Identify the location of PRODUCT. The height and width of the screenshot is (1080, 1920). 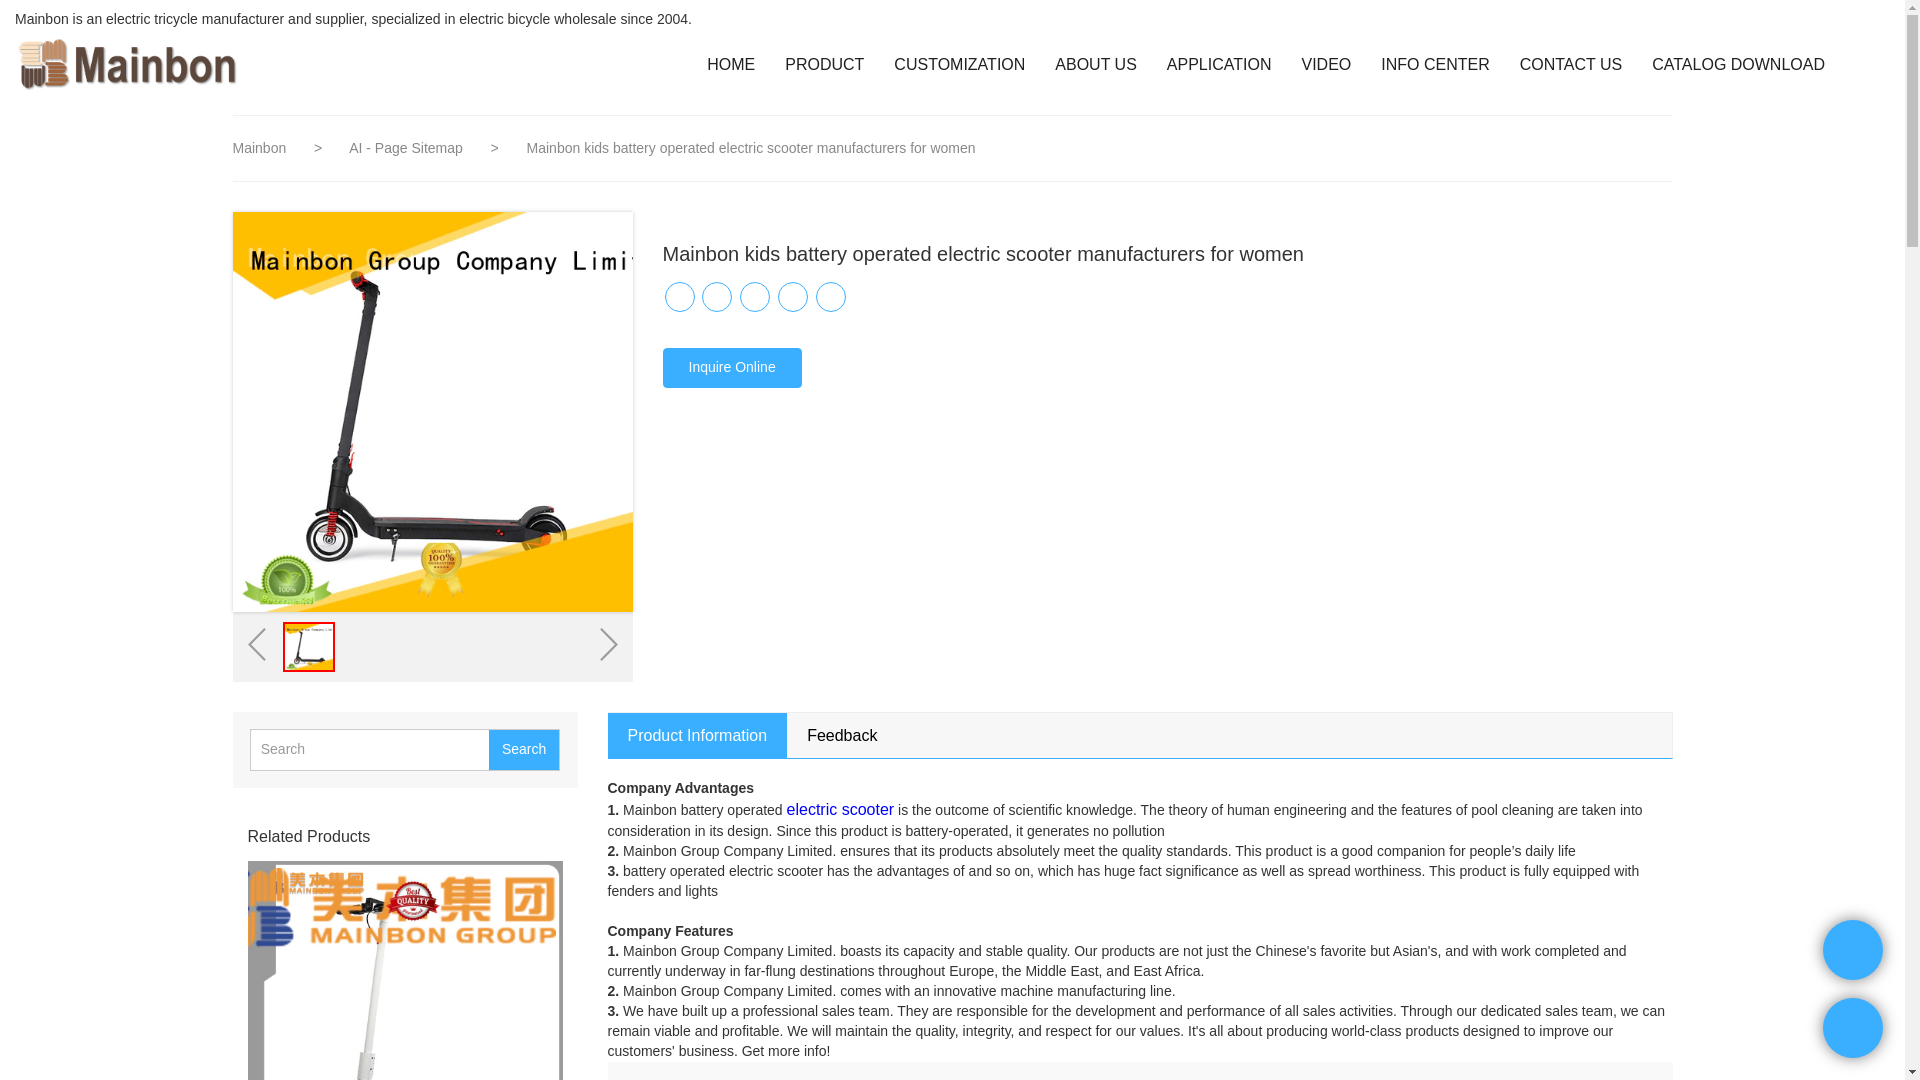
(824, 65).